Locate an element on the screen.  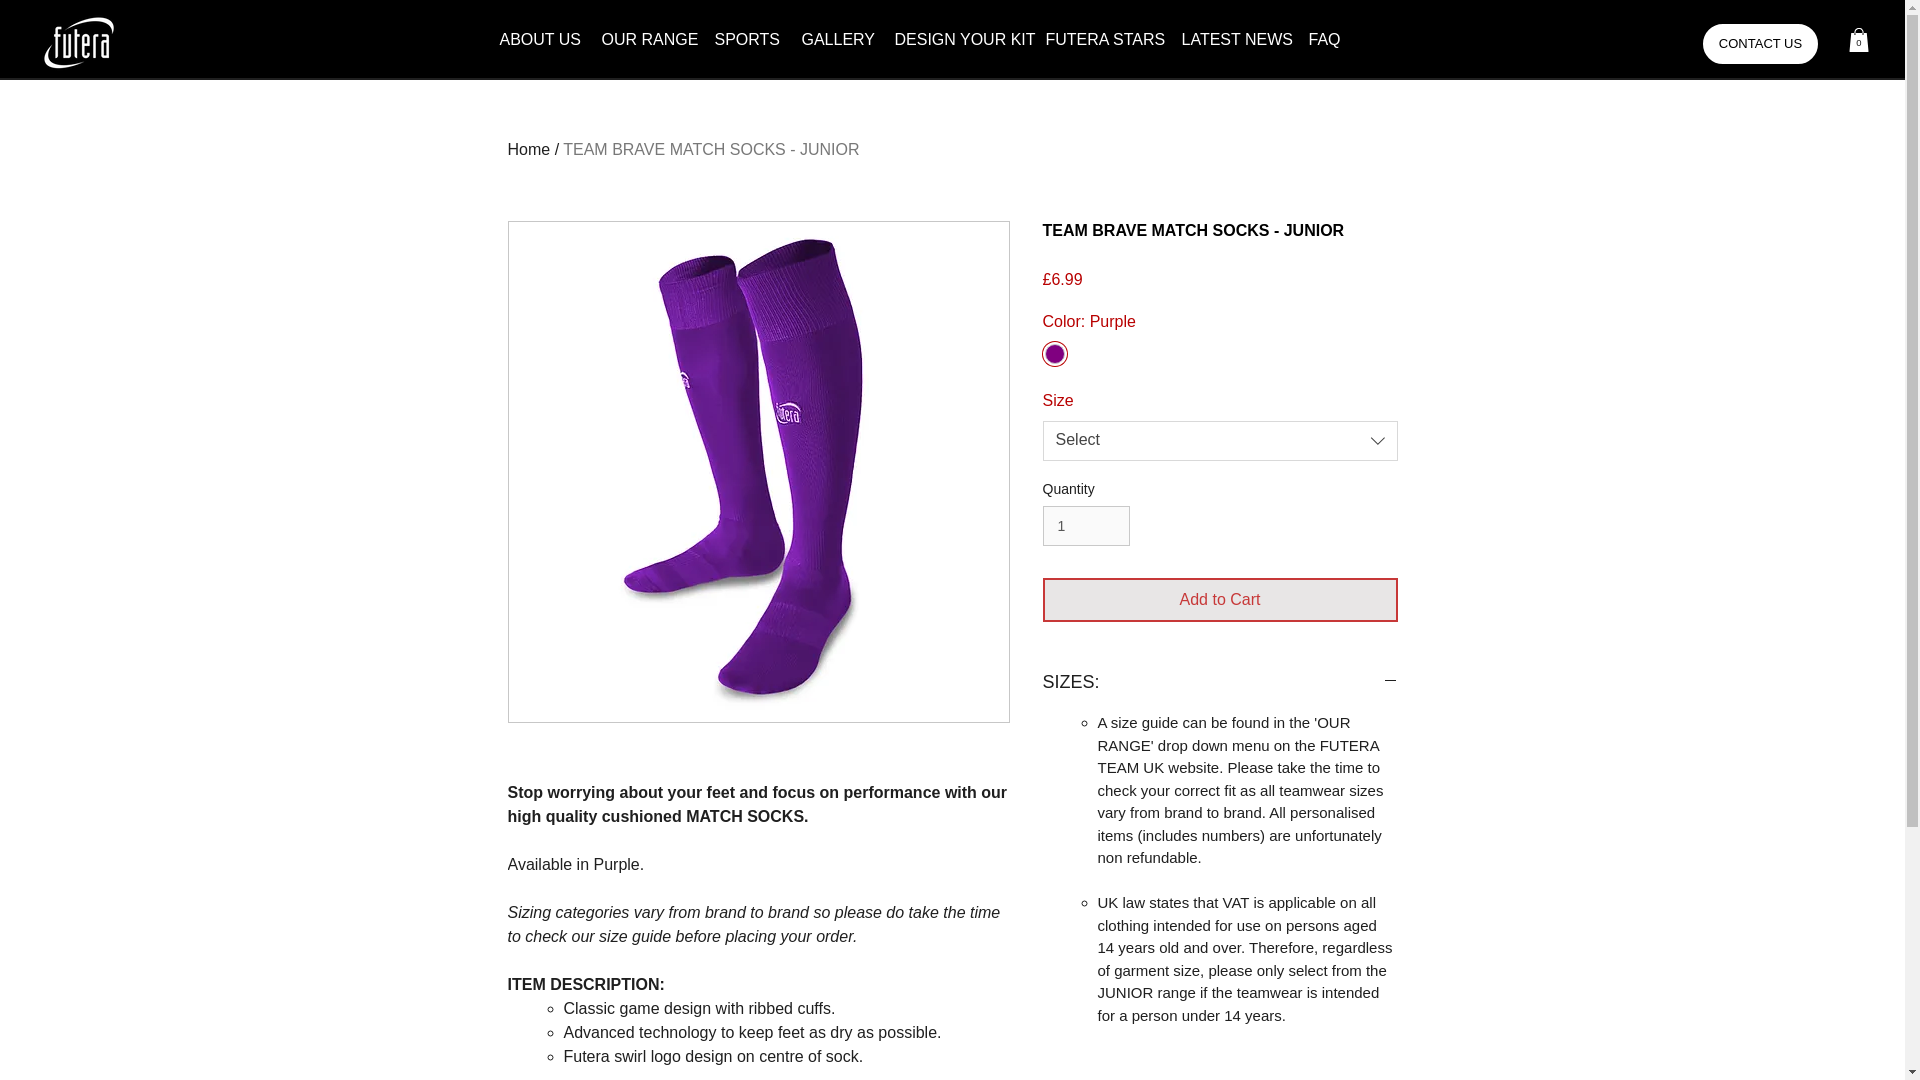
OUR RANGE is located at coordinates (642, 40).